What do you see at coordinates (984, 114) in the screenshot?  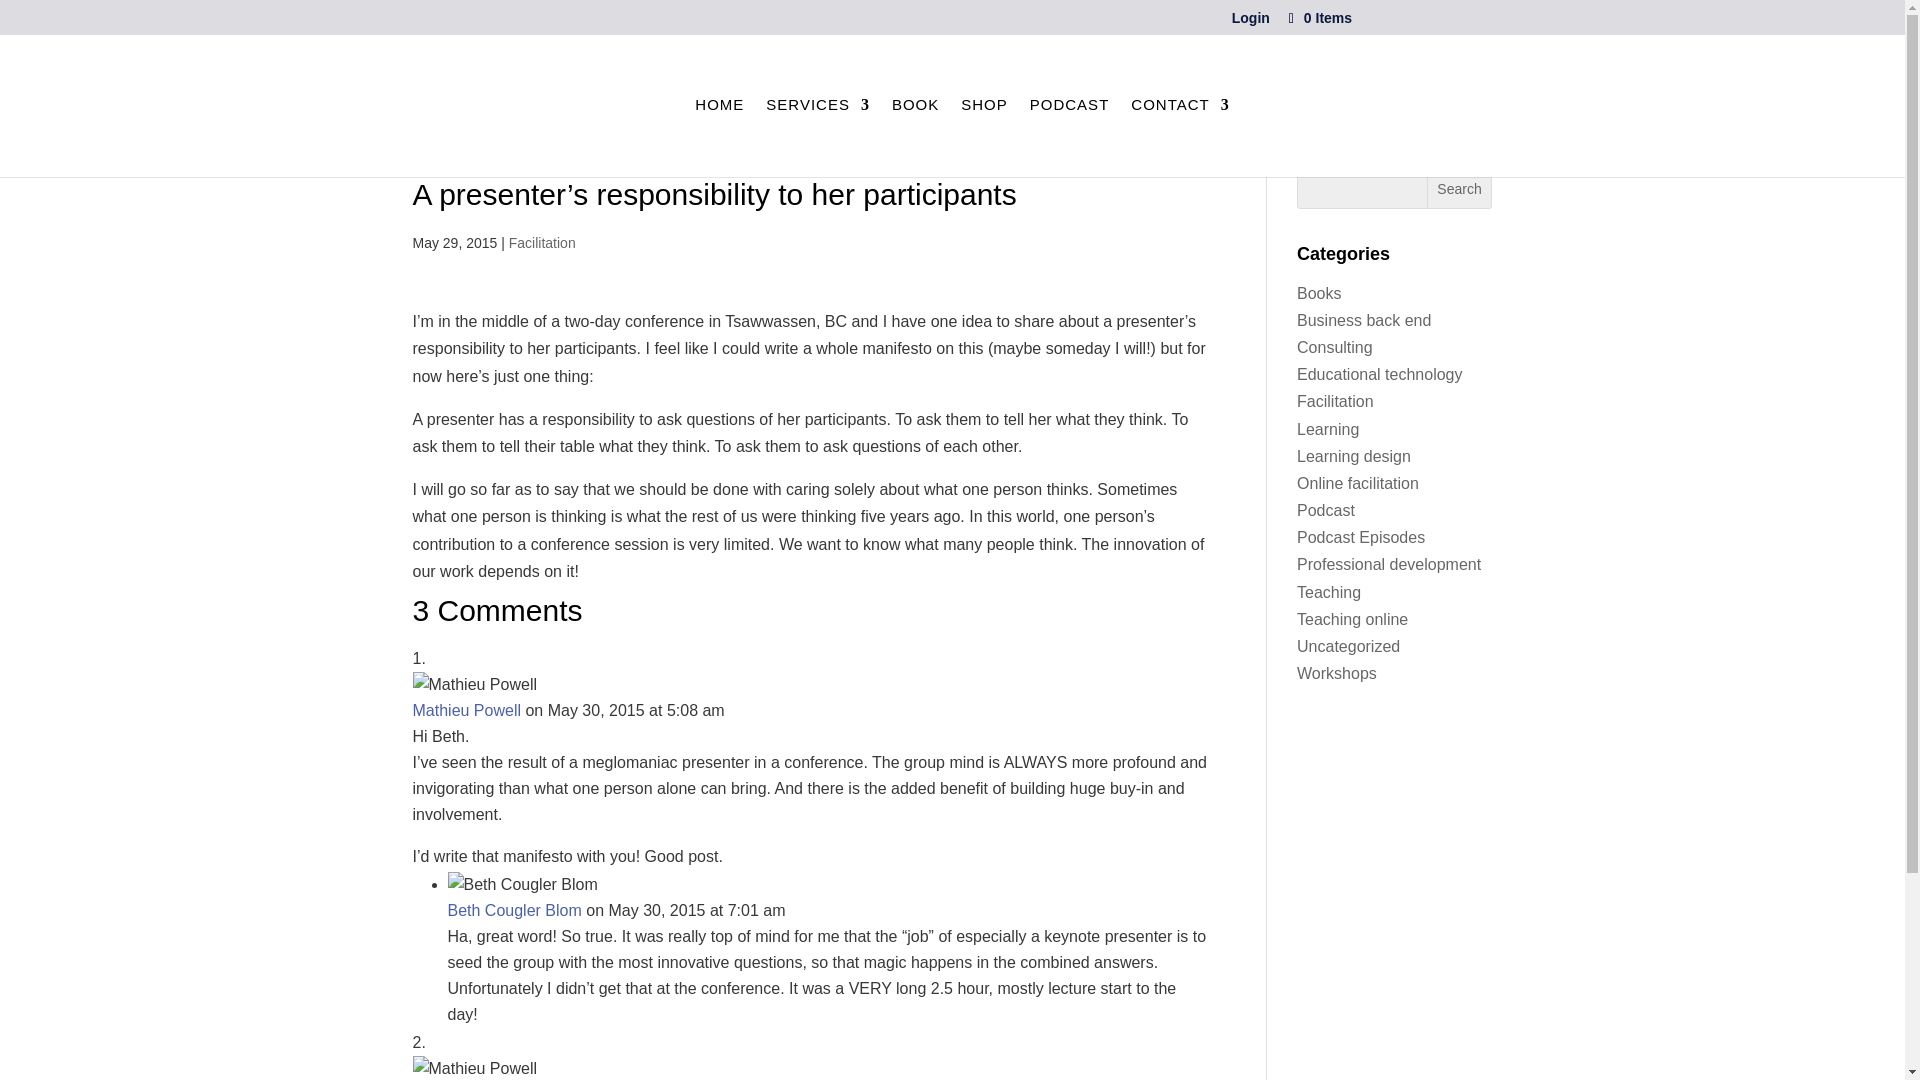 I see `SHOP` at bounding box center [984, 114].